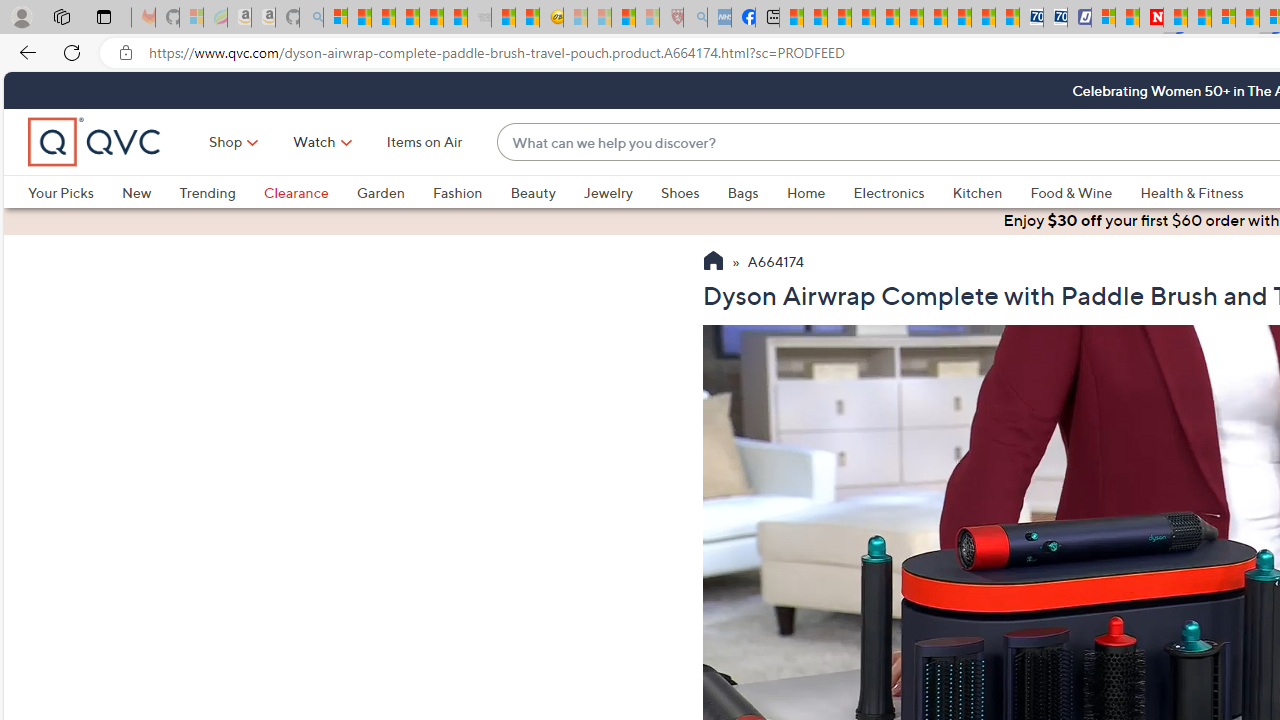 Image resolution: width=1280 pixels, height=720 pixels. Describe the element at coordinates (226, 142) in the screenshot. I see `Shop` at that location.